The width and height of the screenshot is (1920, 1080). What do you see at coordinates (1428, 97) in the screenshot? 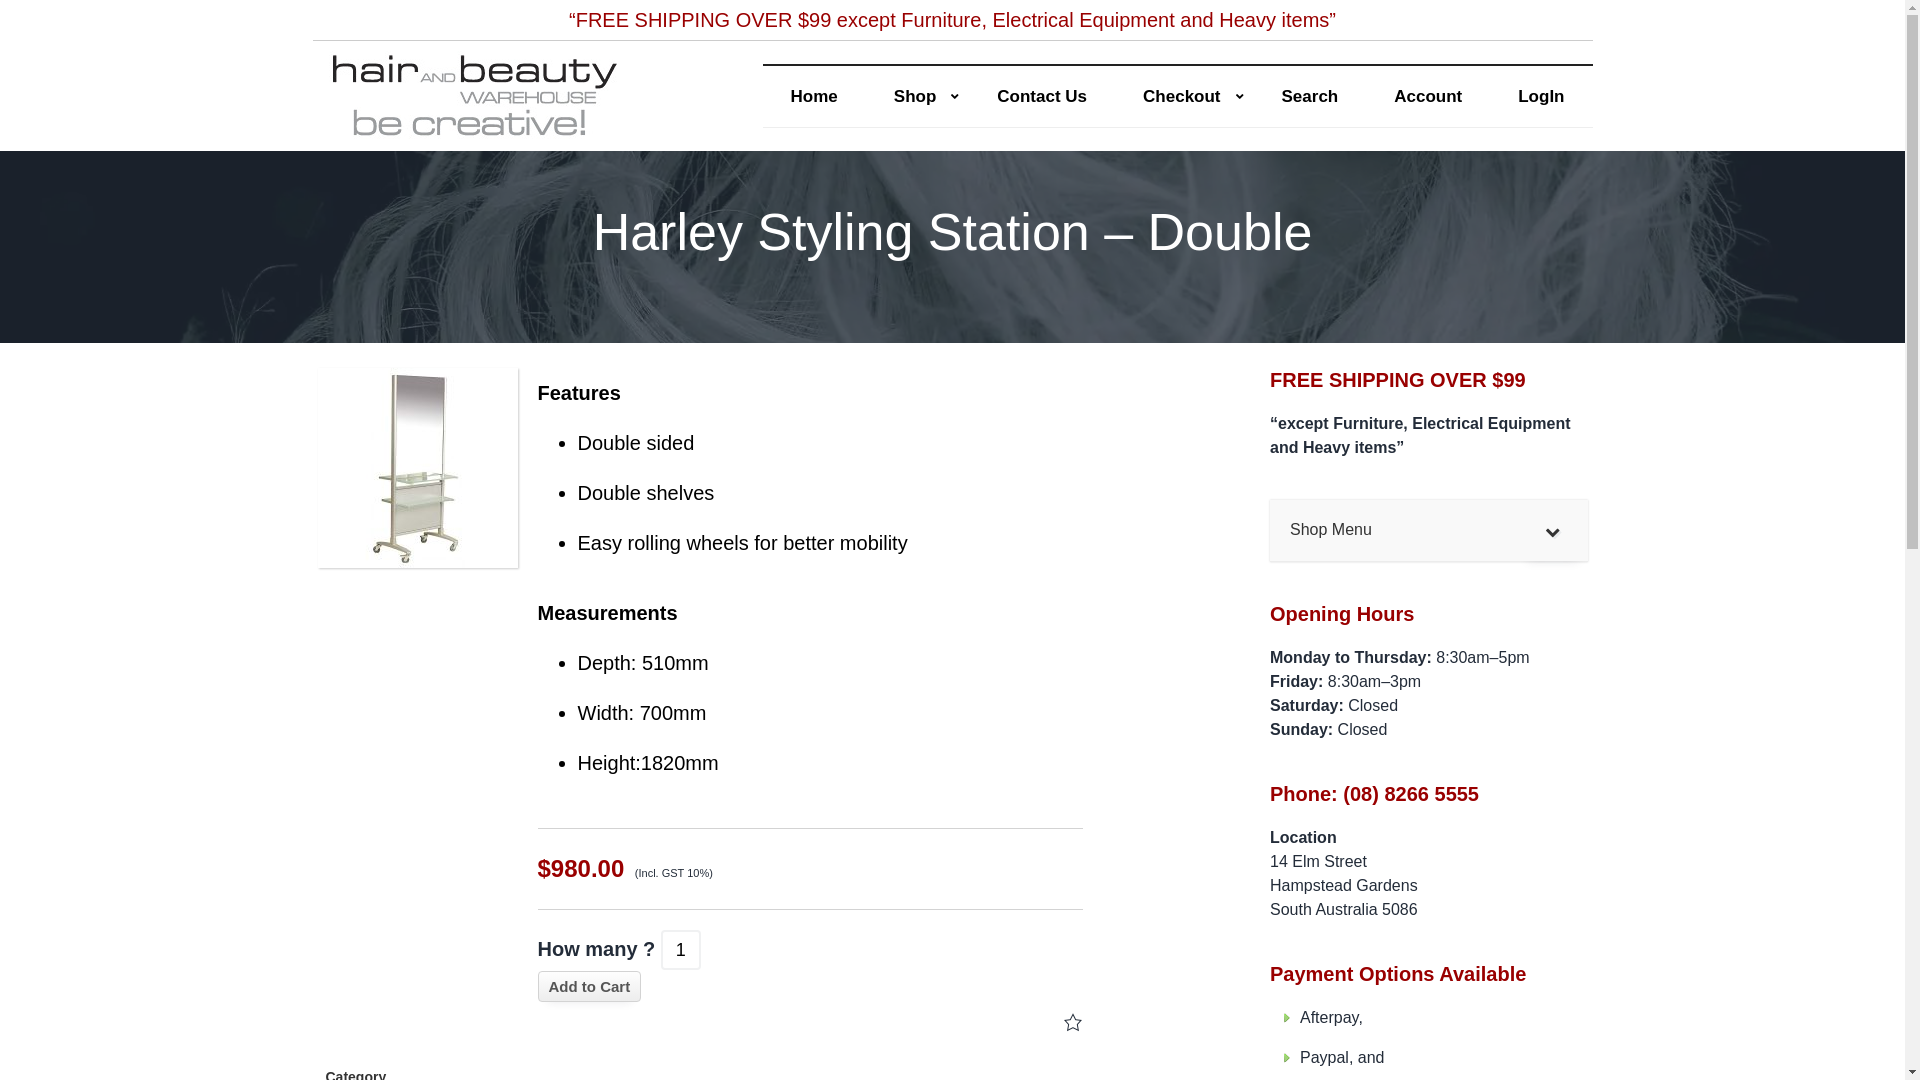
I see `Account` at bounding box center [1428, 97].